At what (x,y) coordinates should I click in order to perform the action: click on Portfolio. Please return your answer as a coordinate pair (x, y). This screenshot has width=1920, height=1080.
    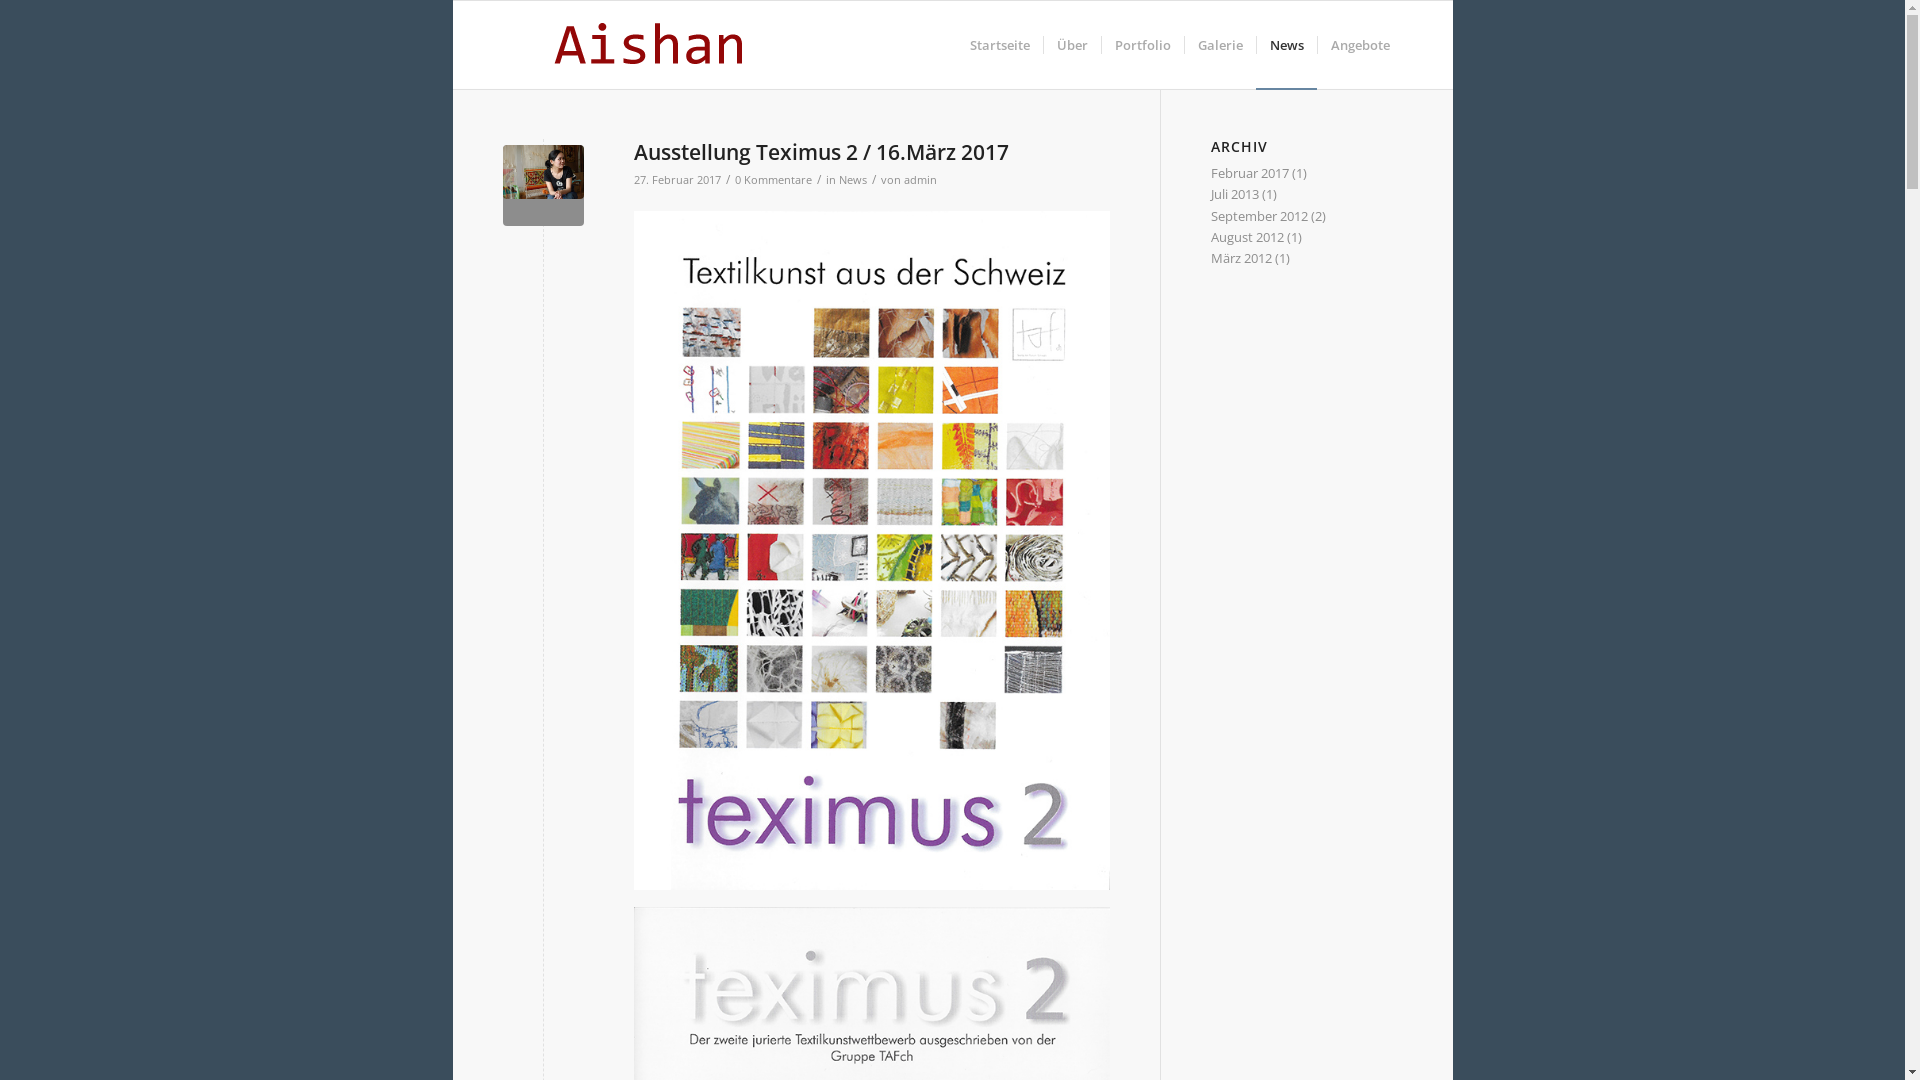
    Looking at the image, I should click on (1142, 45).